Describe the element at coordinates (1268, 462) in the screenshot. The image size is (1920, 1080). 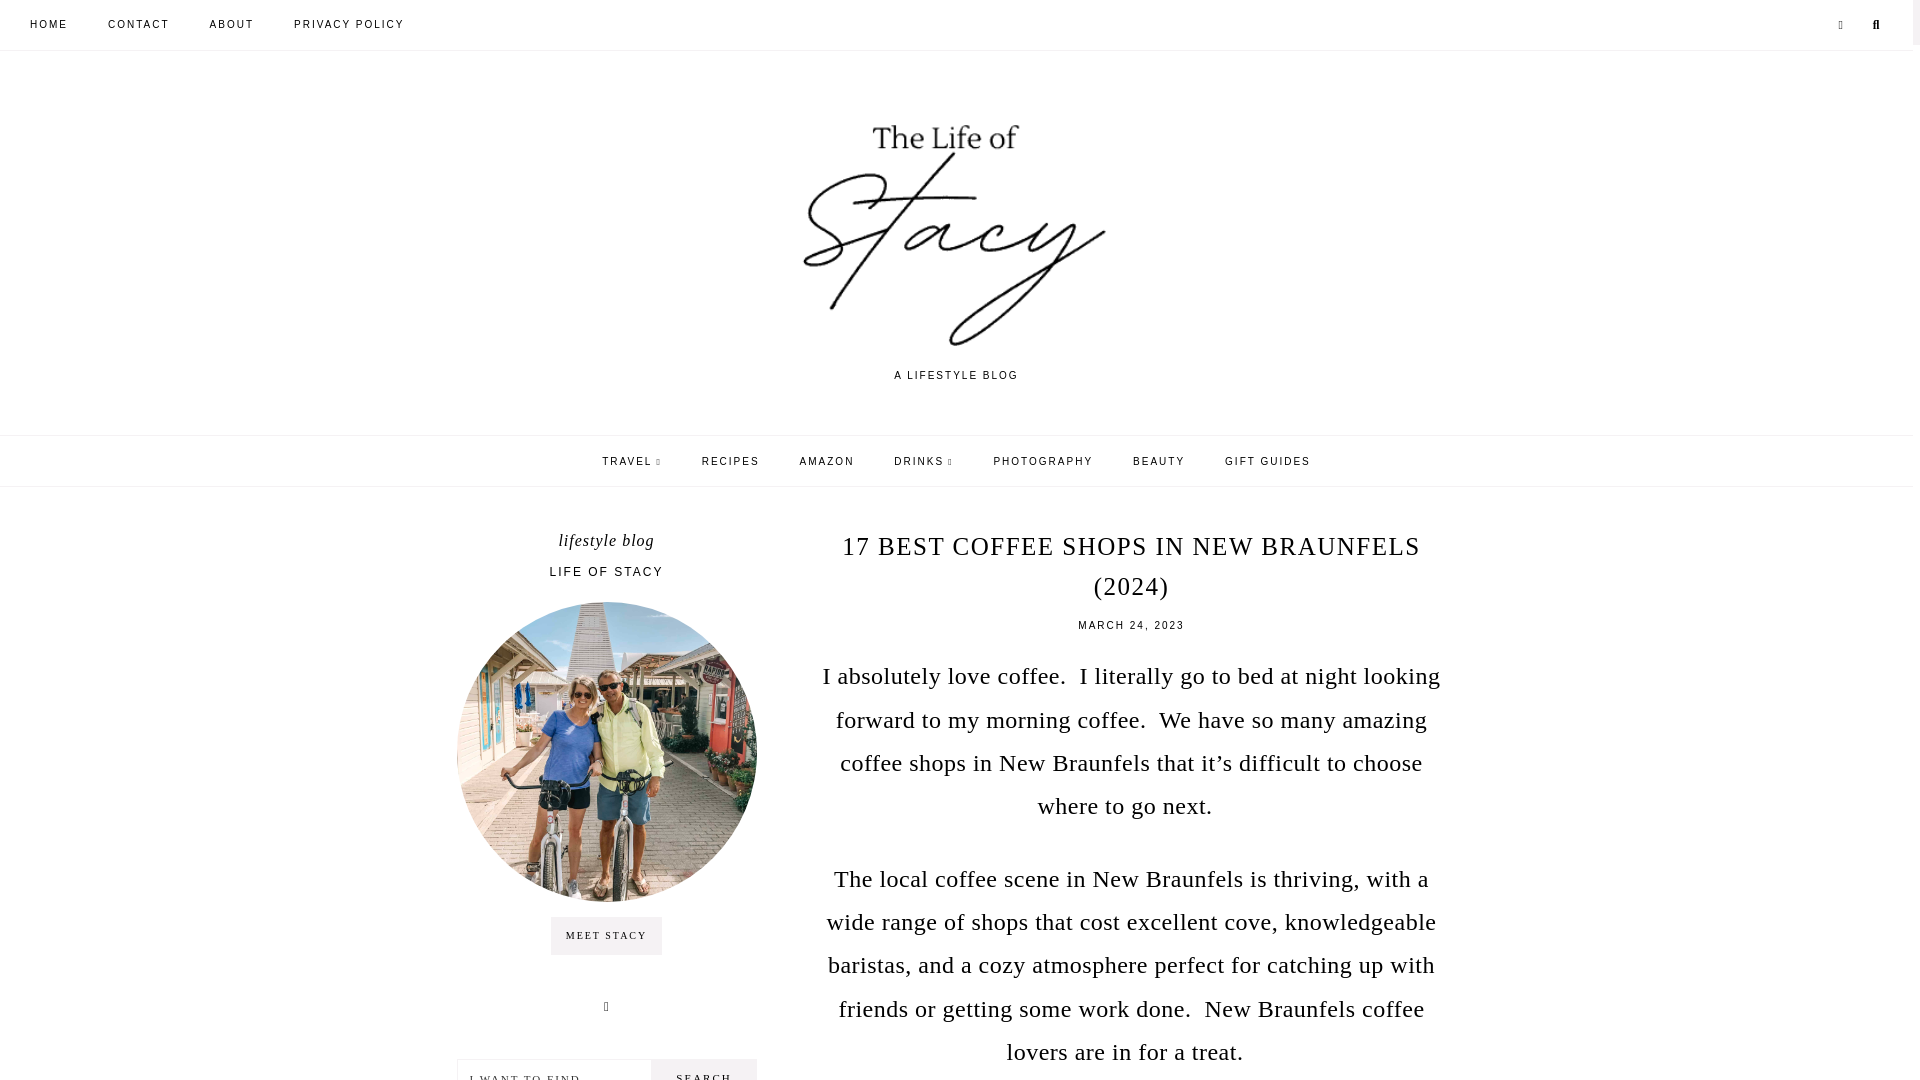
I see `GIFT GUIDES` at that location.